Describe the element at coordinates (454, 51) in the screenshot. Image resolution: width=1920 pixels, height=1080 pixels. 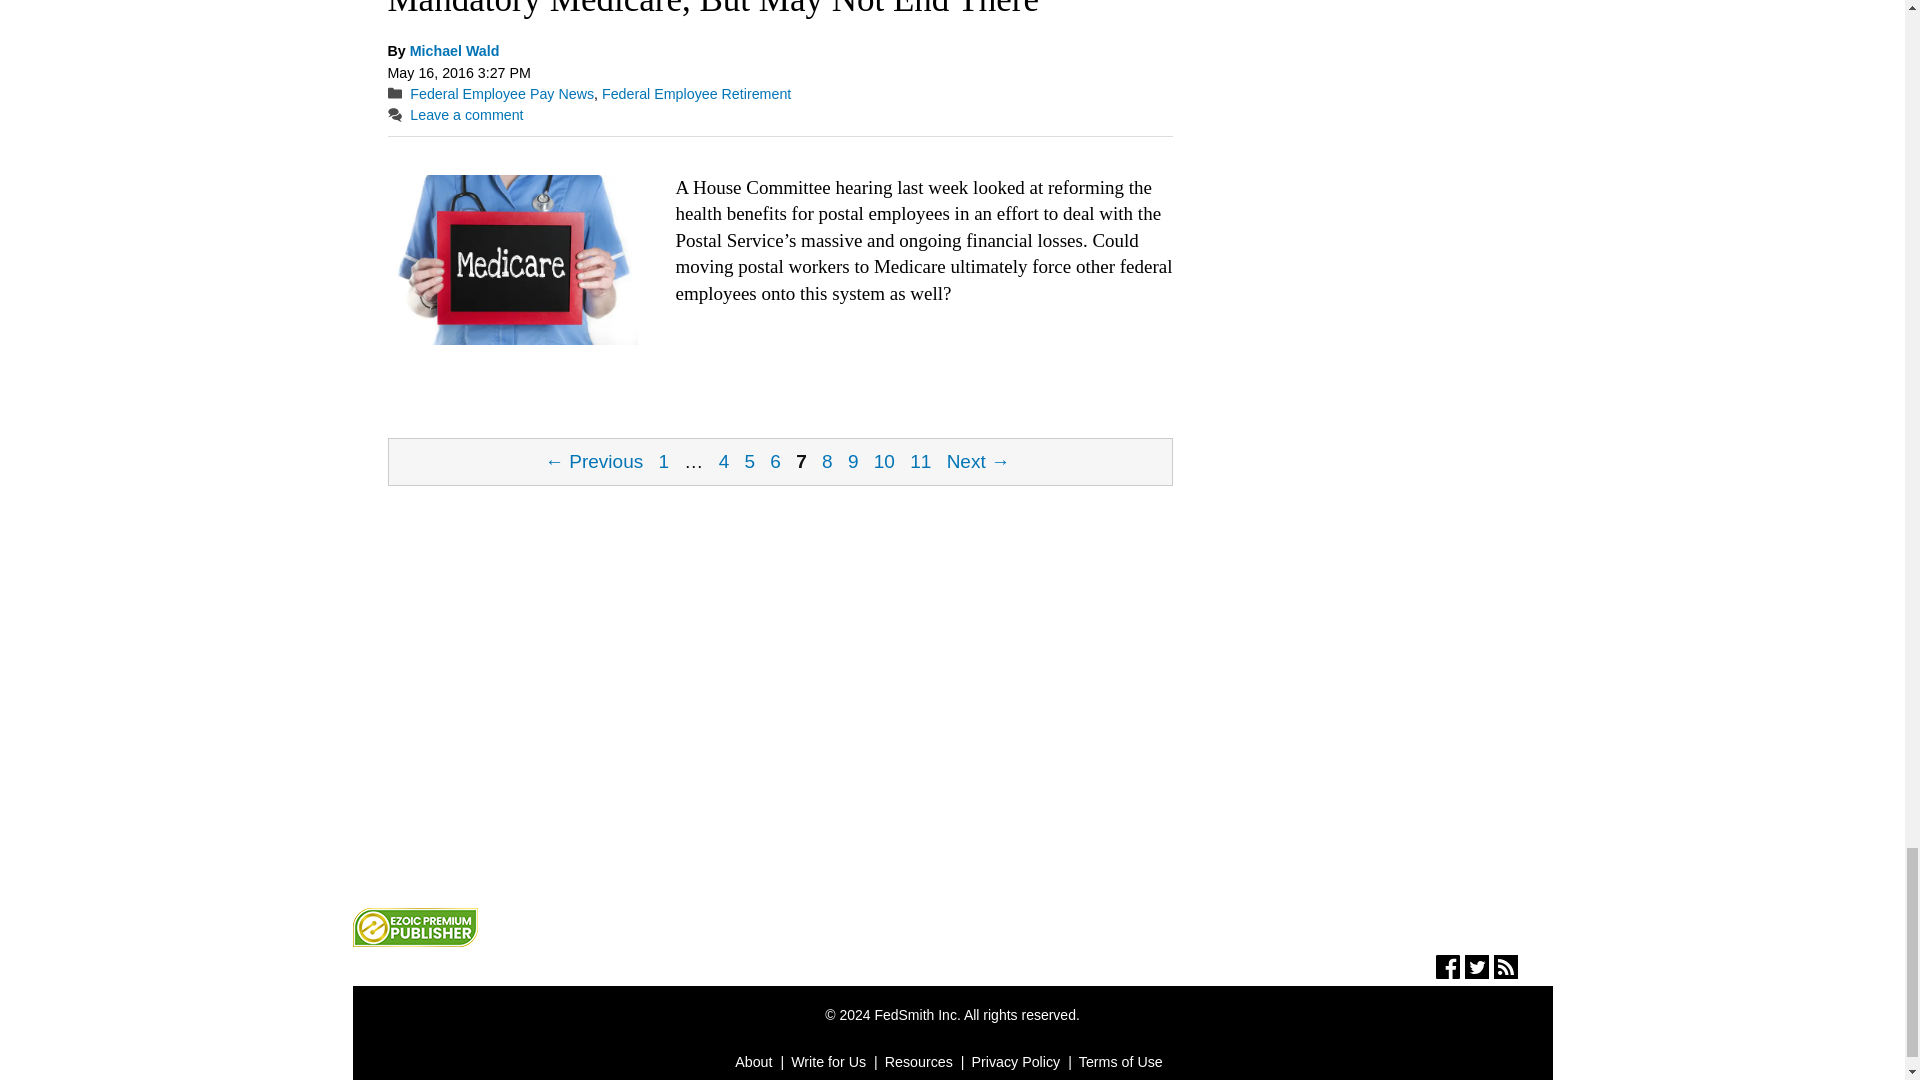
I see `View all articles by Michael Wald` at that location.